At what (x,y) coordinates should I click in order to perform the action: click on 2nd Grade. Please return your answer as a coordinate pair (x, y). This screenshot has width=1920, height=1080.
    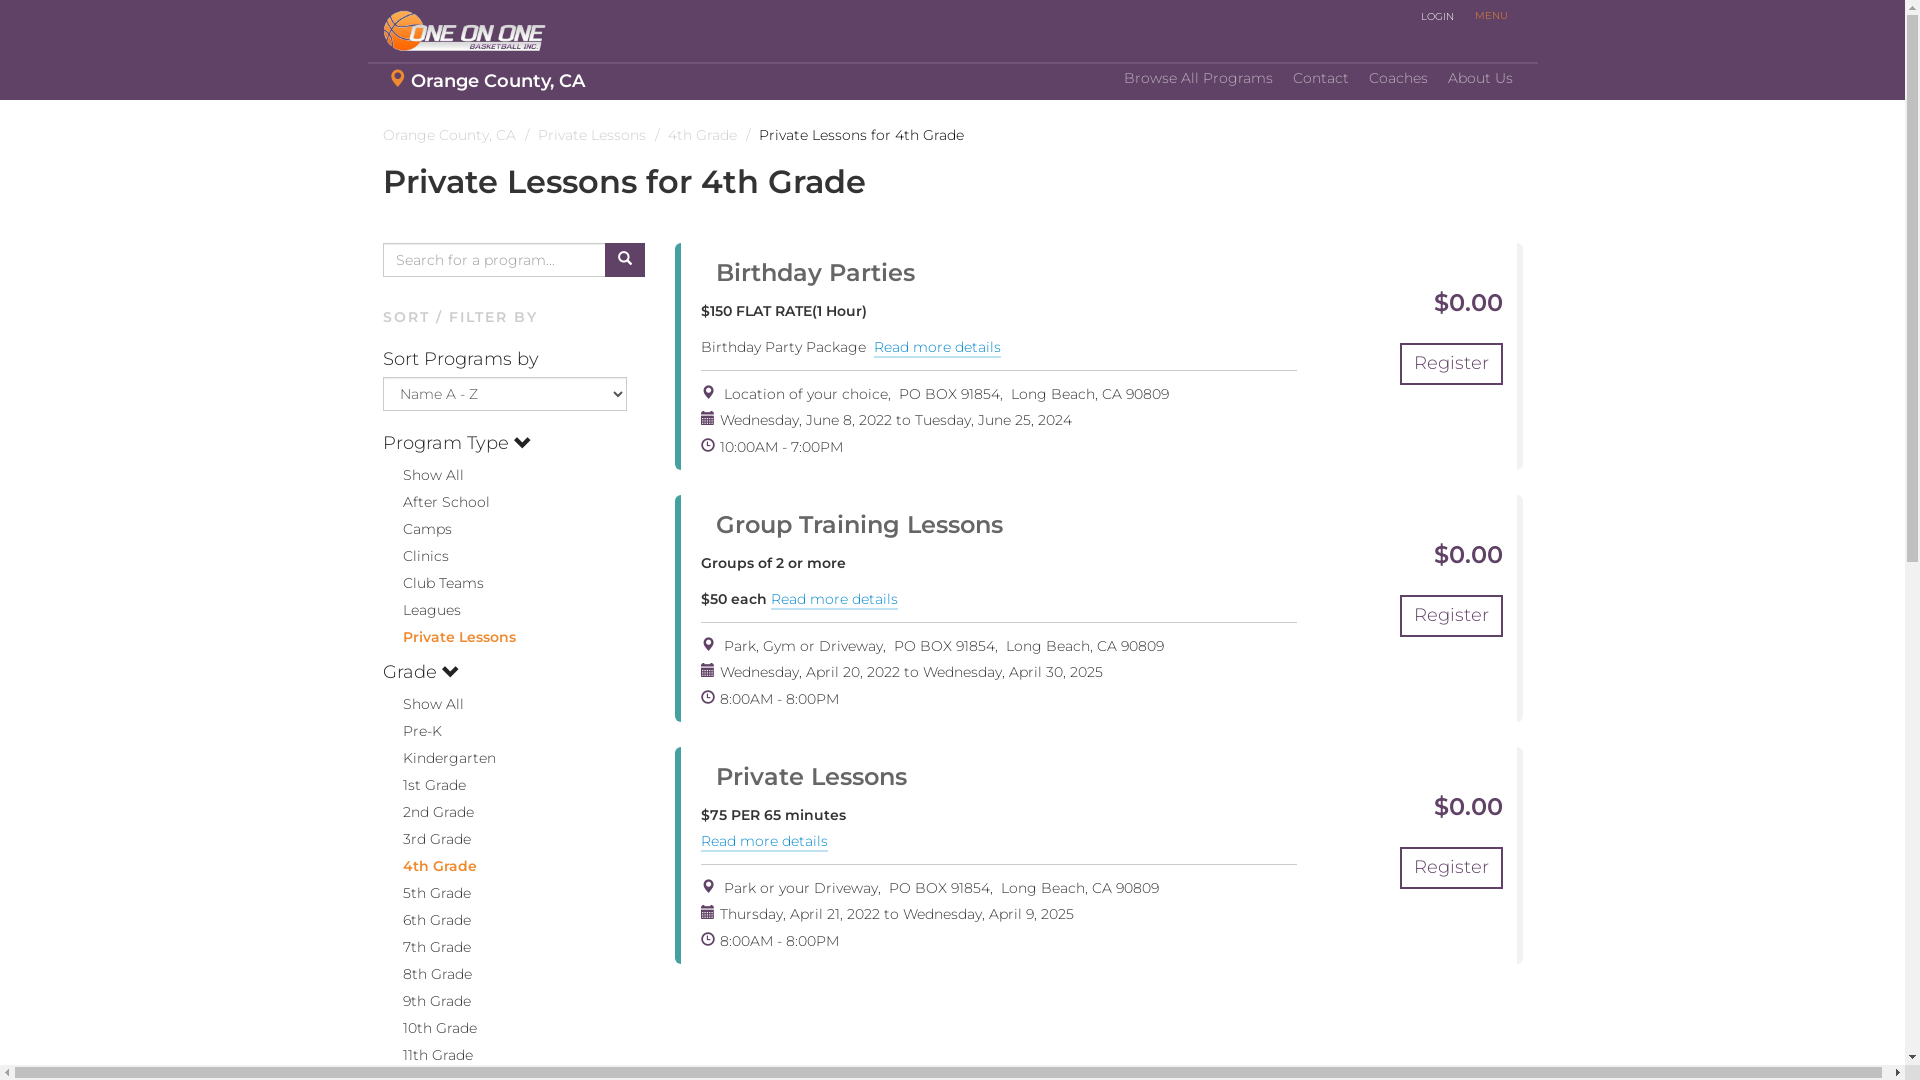
    Looking at the image, I should click on (428, 812).